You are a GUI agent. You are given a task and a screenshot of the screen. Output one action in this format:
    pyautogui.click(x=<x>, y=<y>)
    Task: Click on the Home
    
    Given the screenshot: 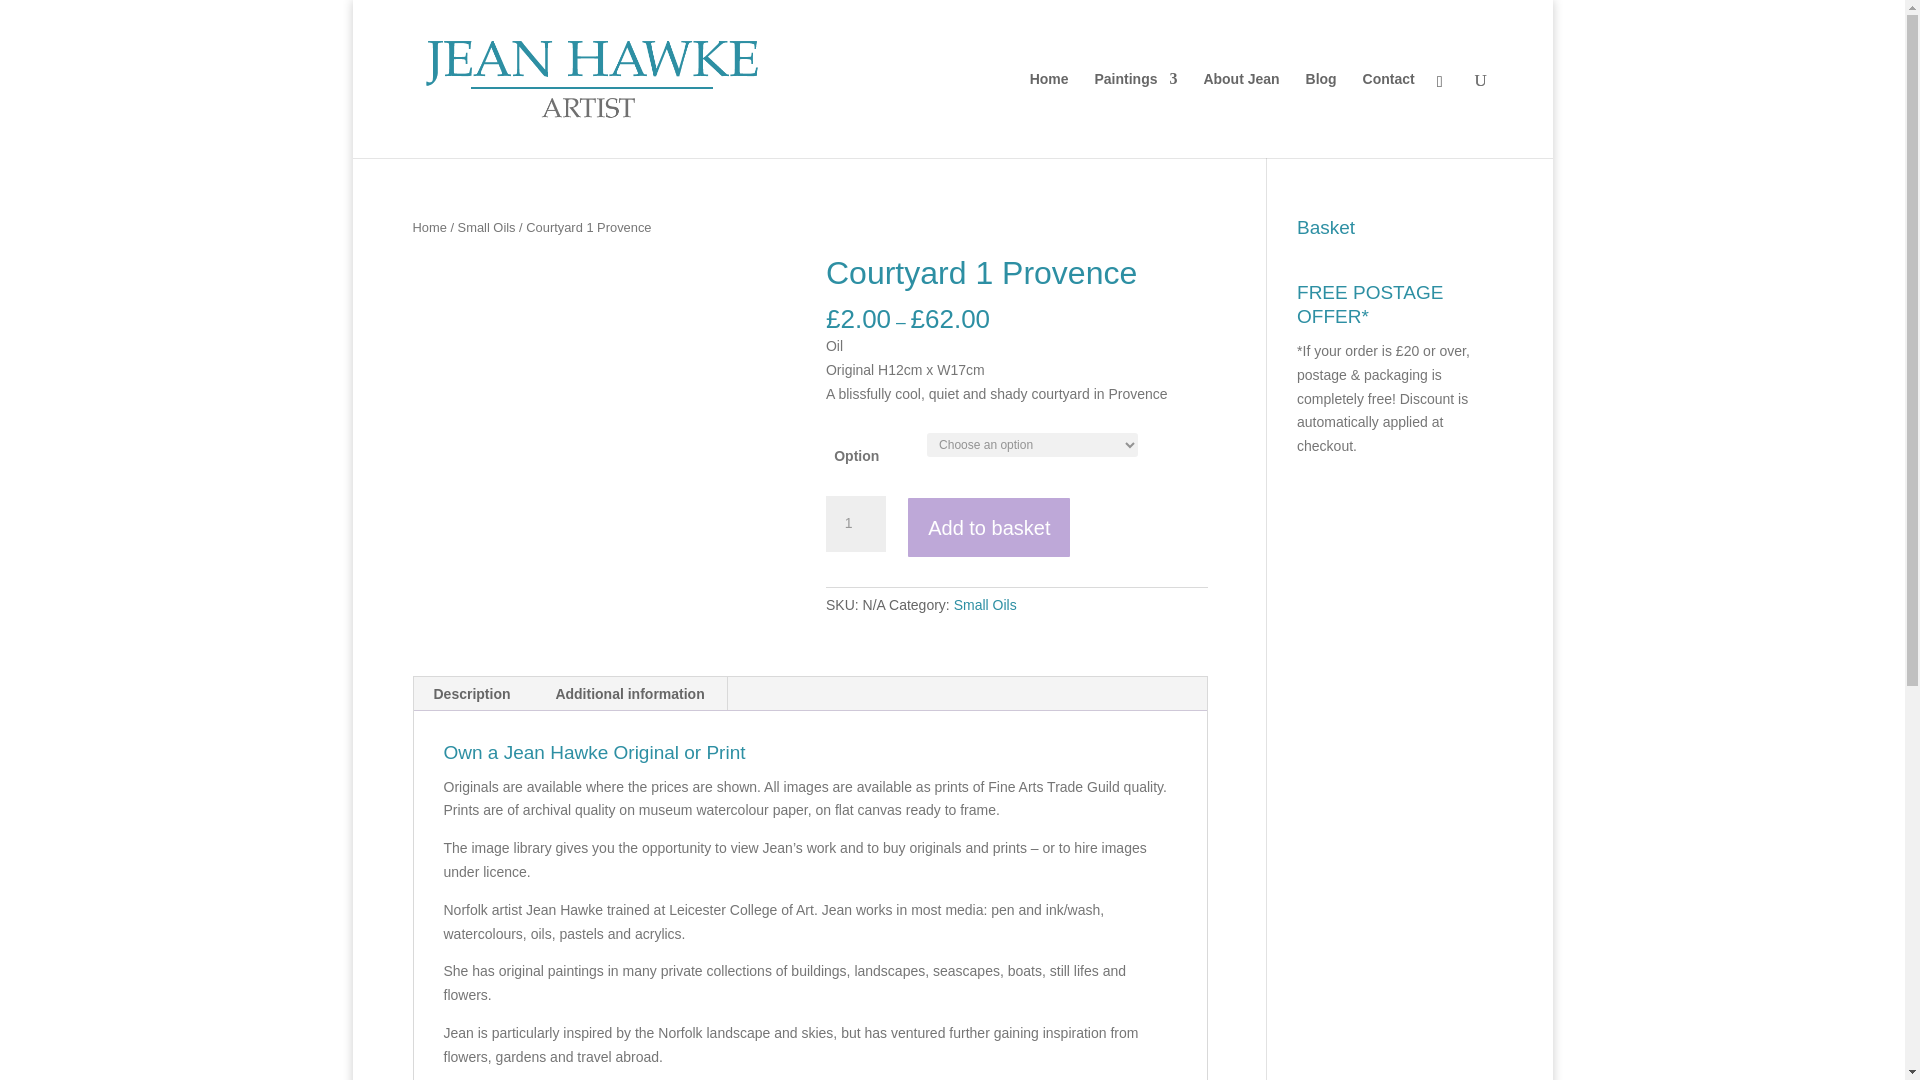 What is the action you would take?
    pyautogui.click(x=428, y=228)
    